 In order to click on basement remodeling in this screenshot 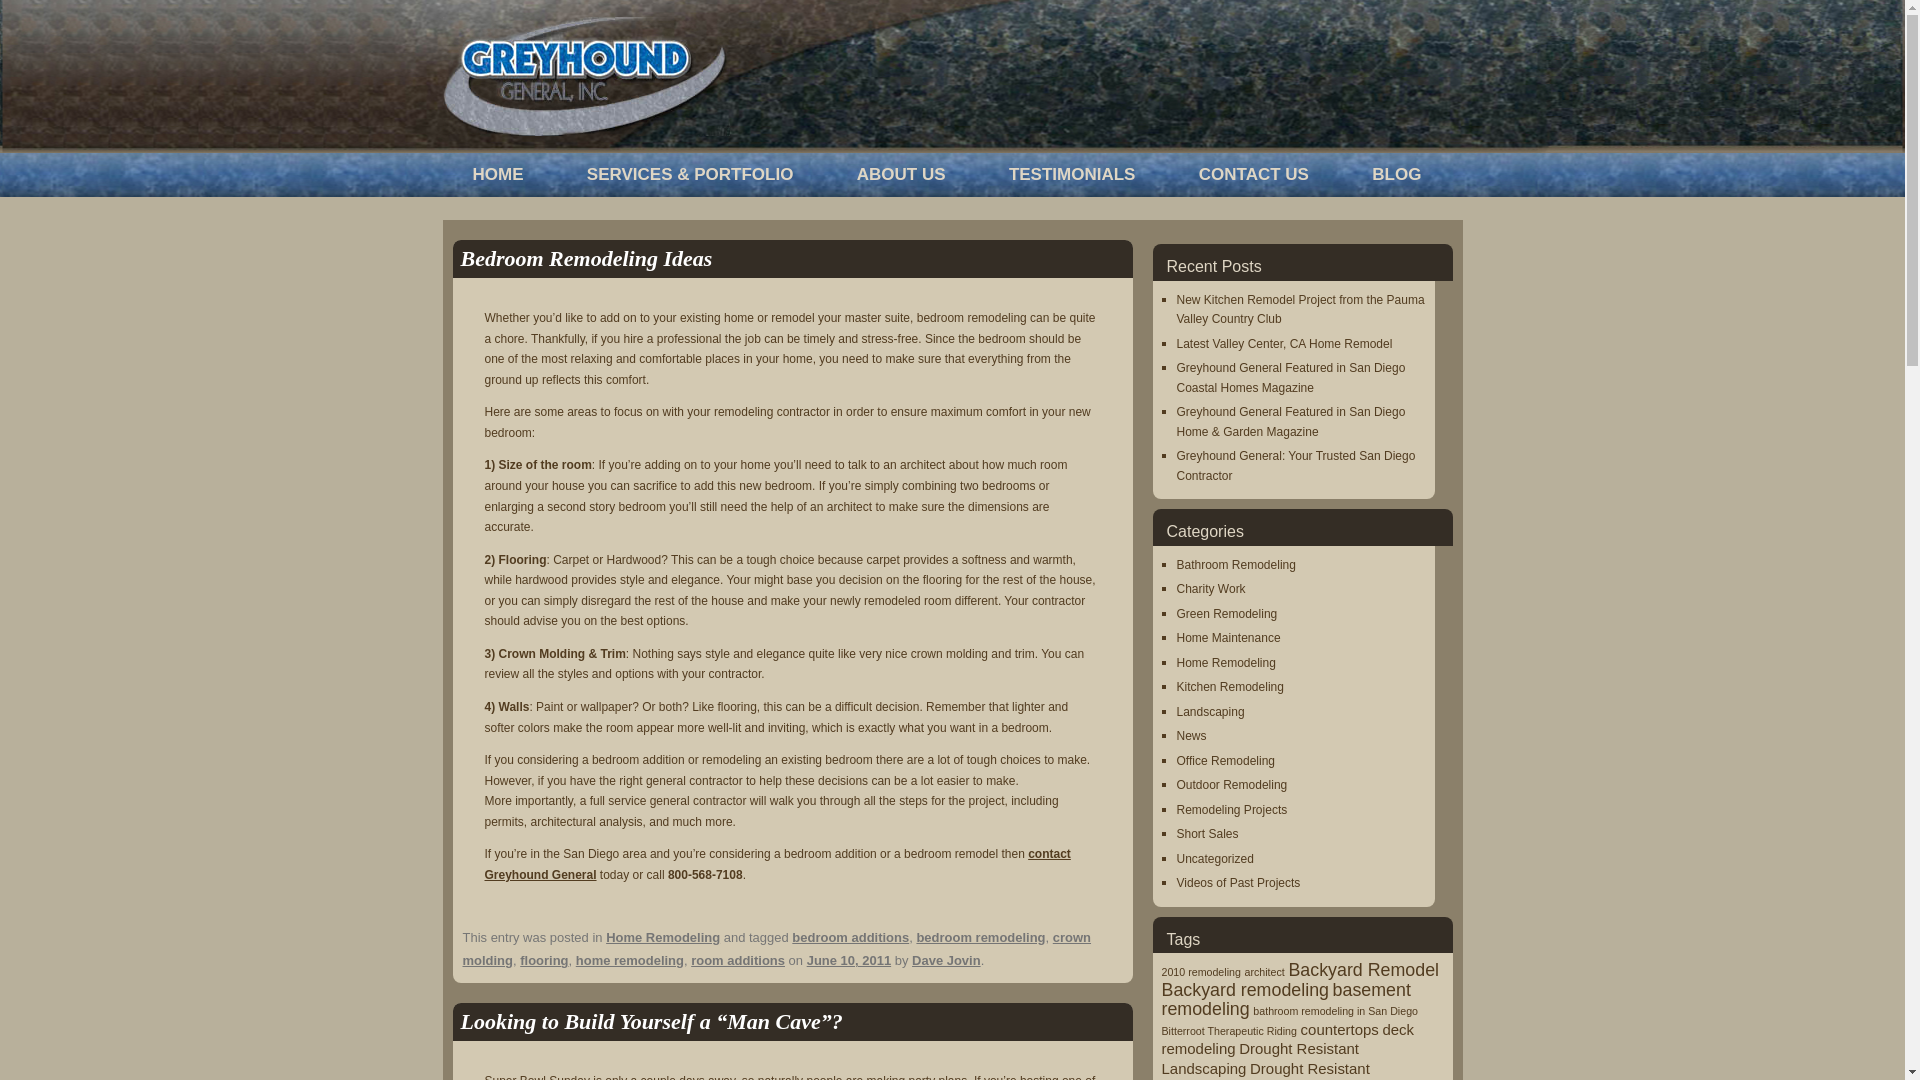, I will do `click(1286, 999)`.